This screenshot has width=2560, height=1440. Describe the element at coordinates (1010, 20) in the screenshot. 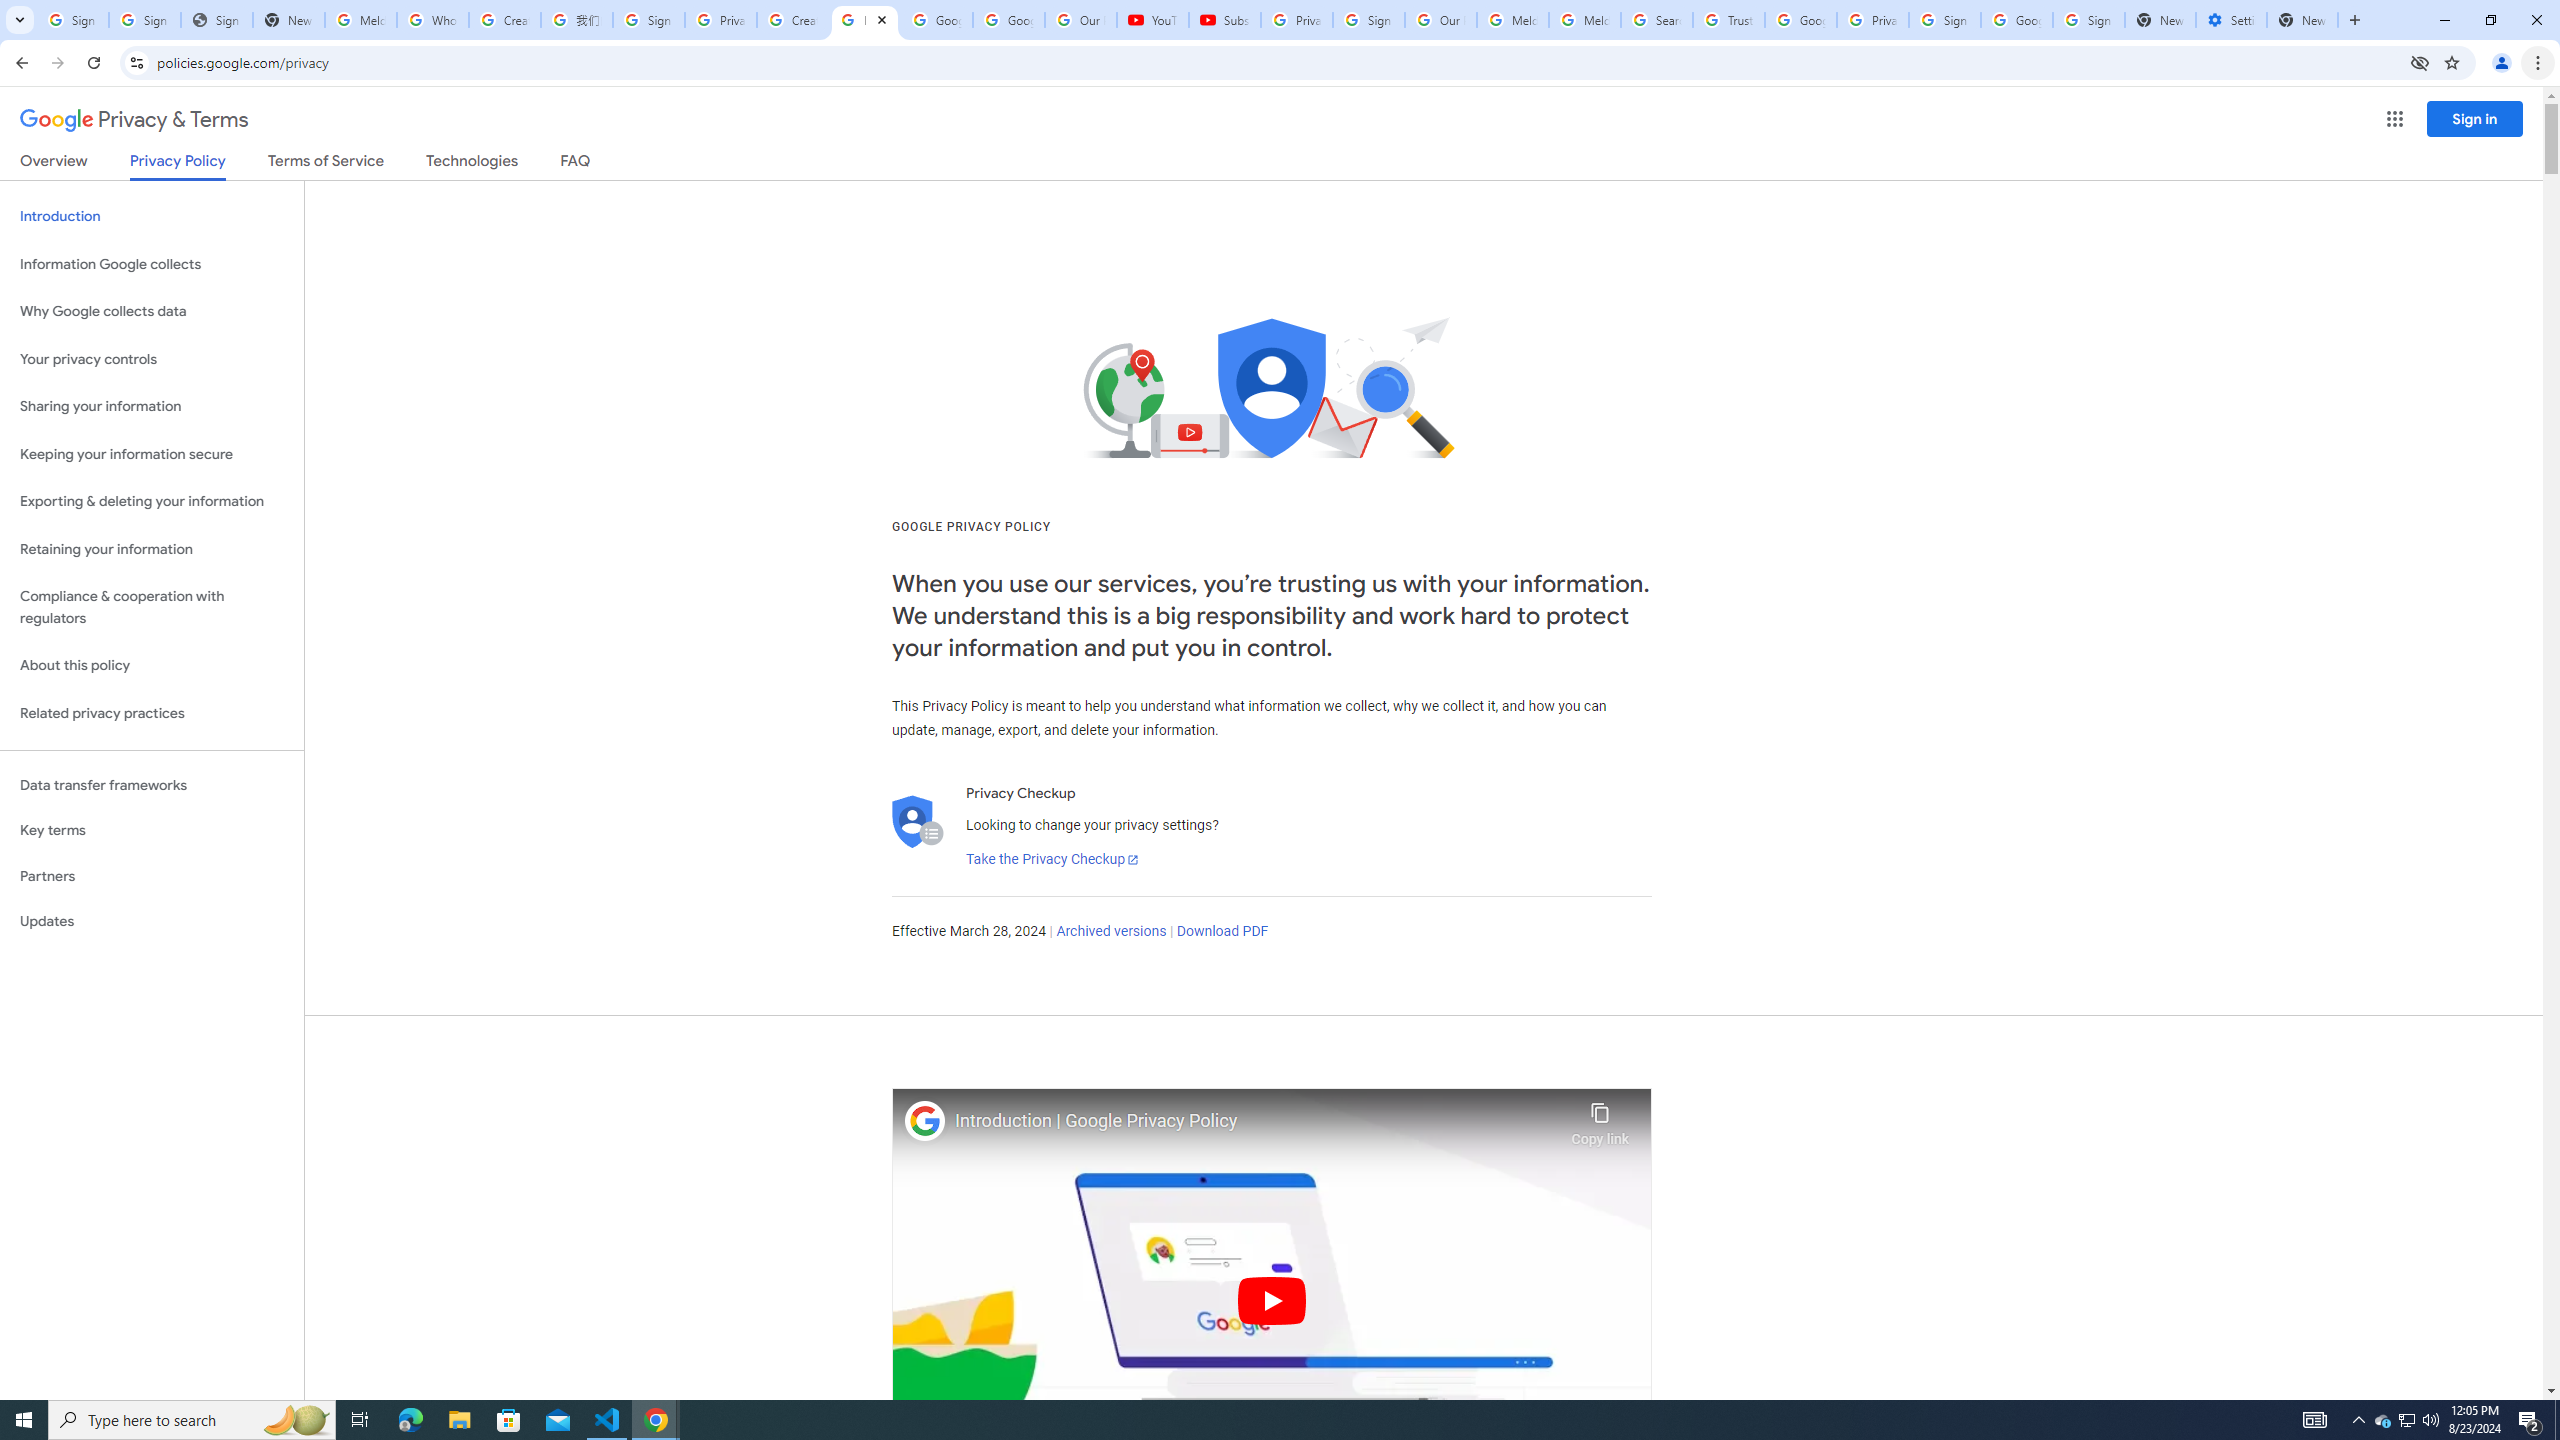

I see `Google Account` at that location.